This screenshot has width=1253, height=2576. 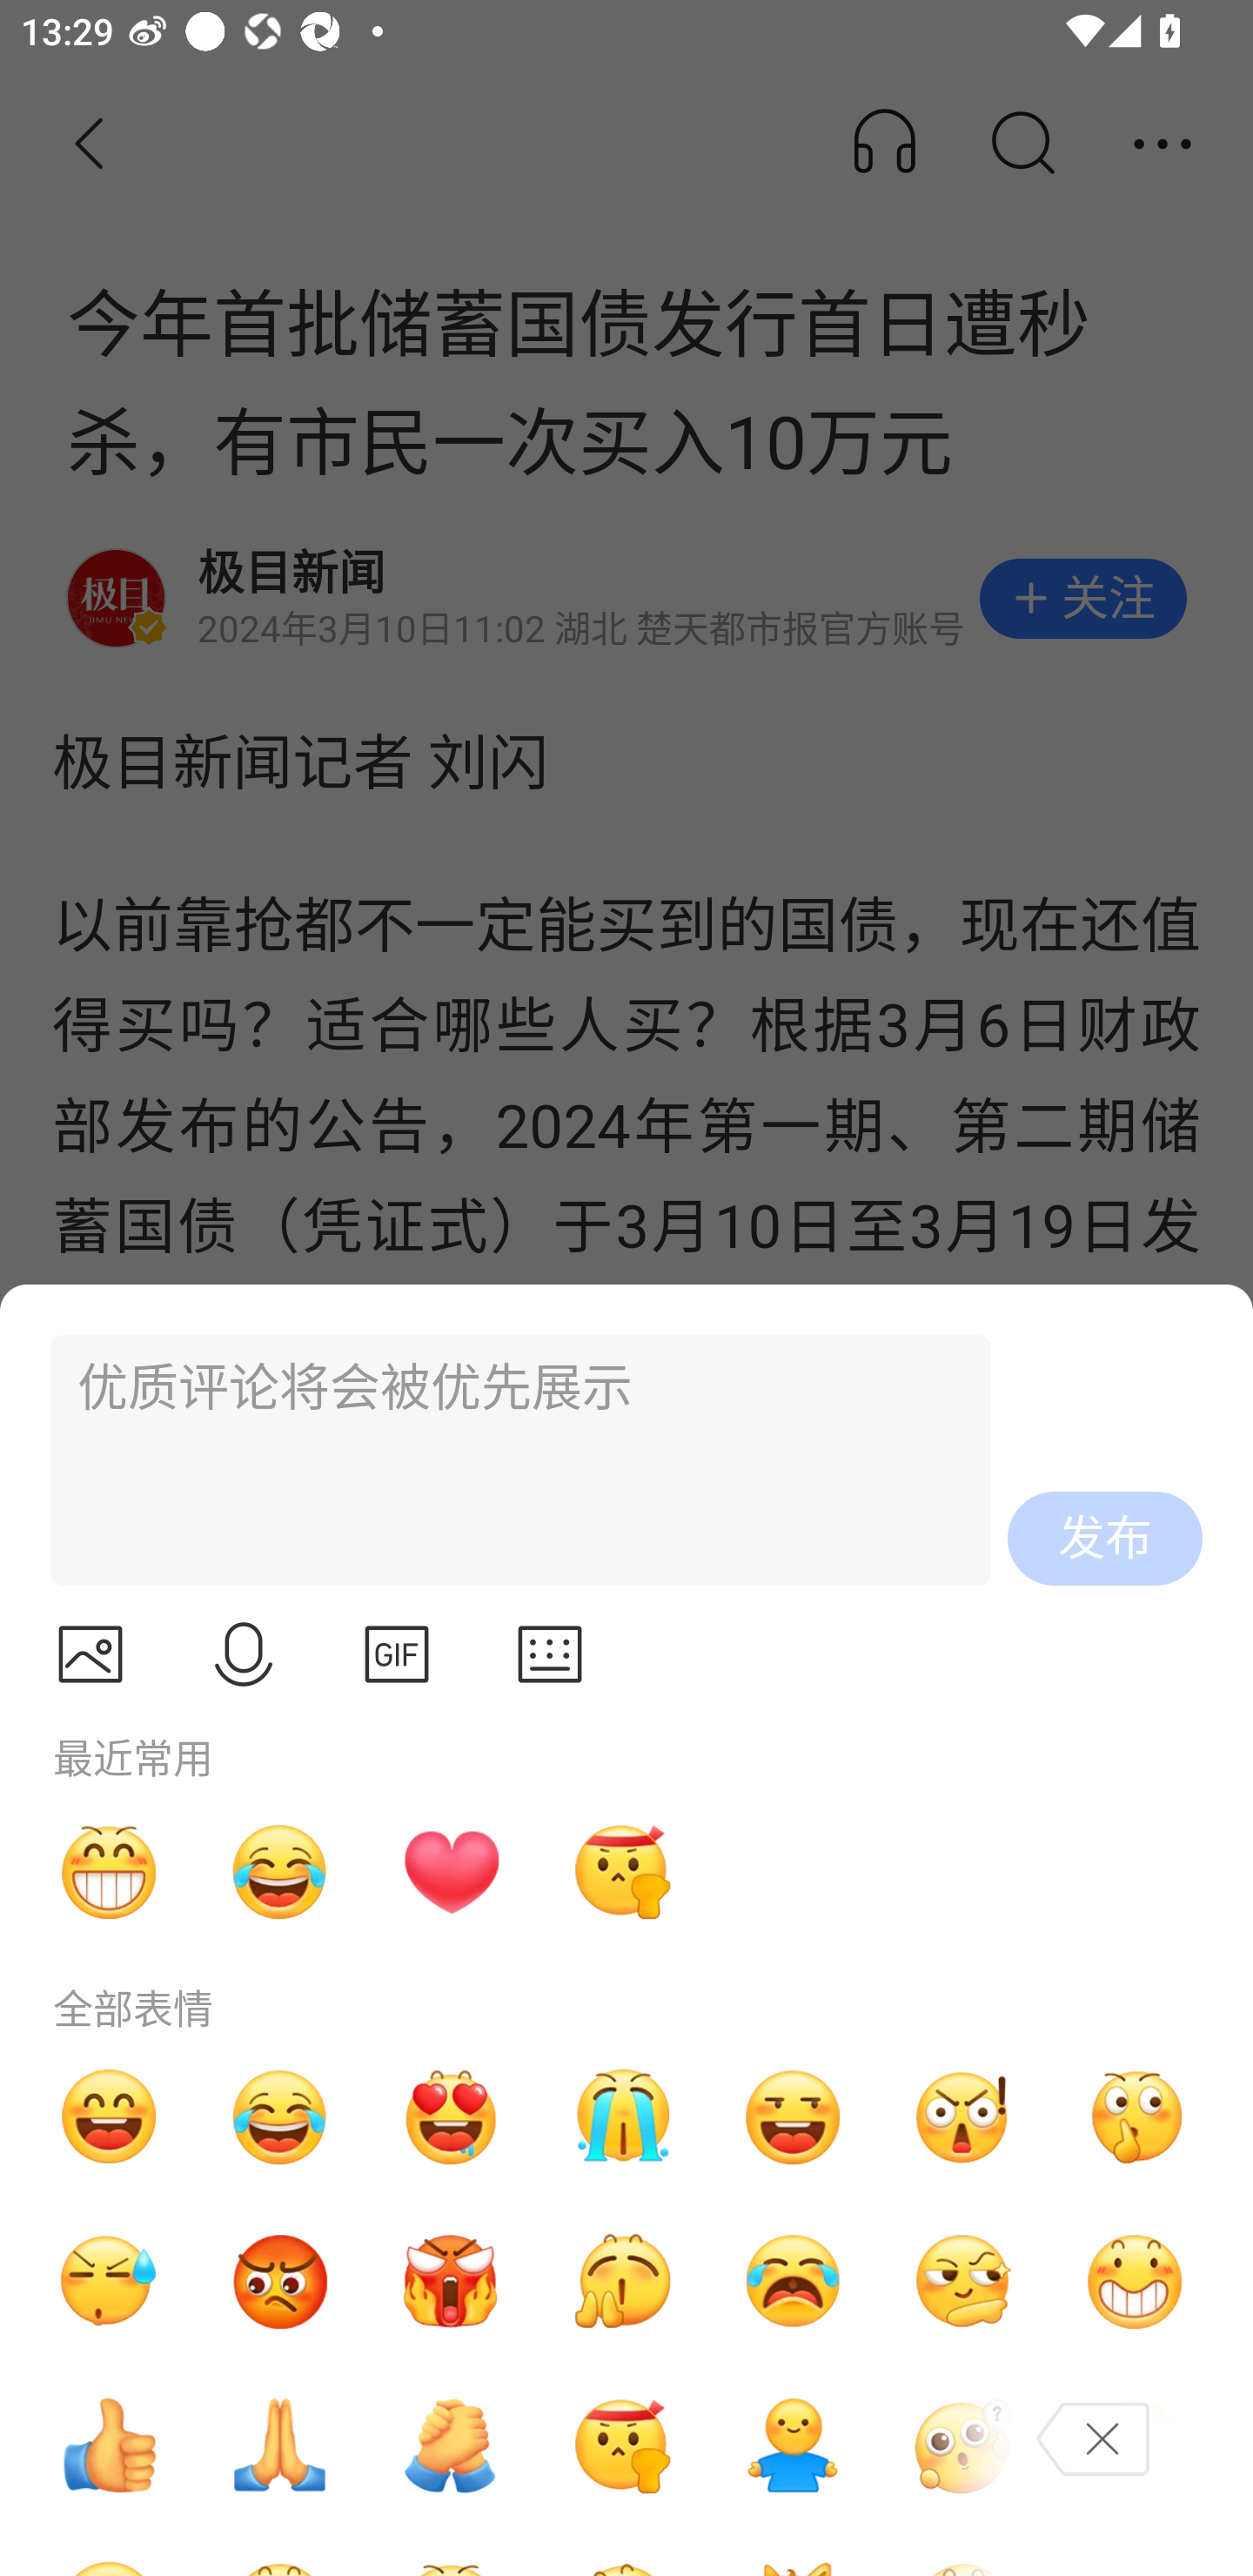 I want to click on , so click(x=550, y=1654).